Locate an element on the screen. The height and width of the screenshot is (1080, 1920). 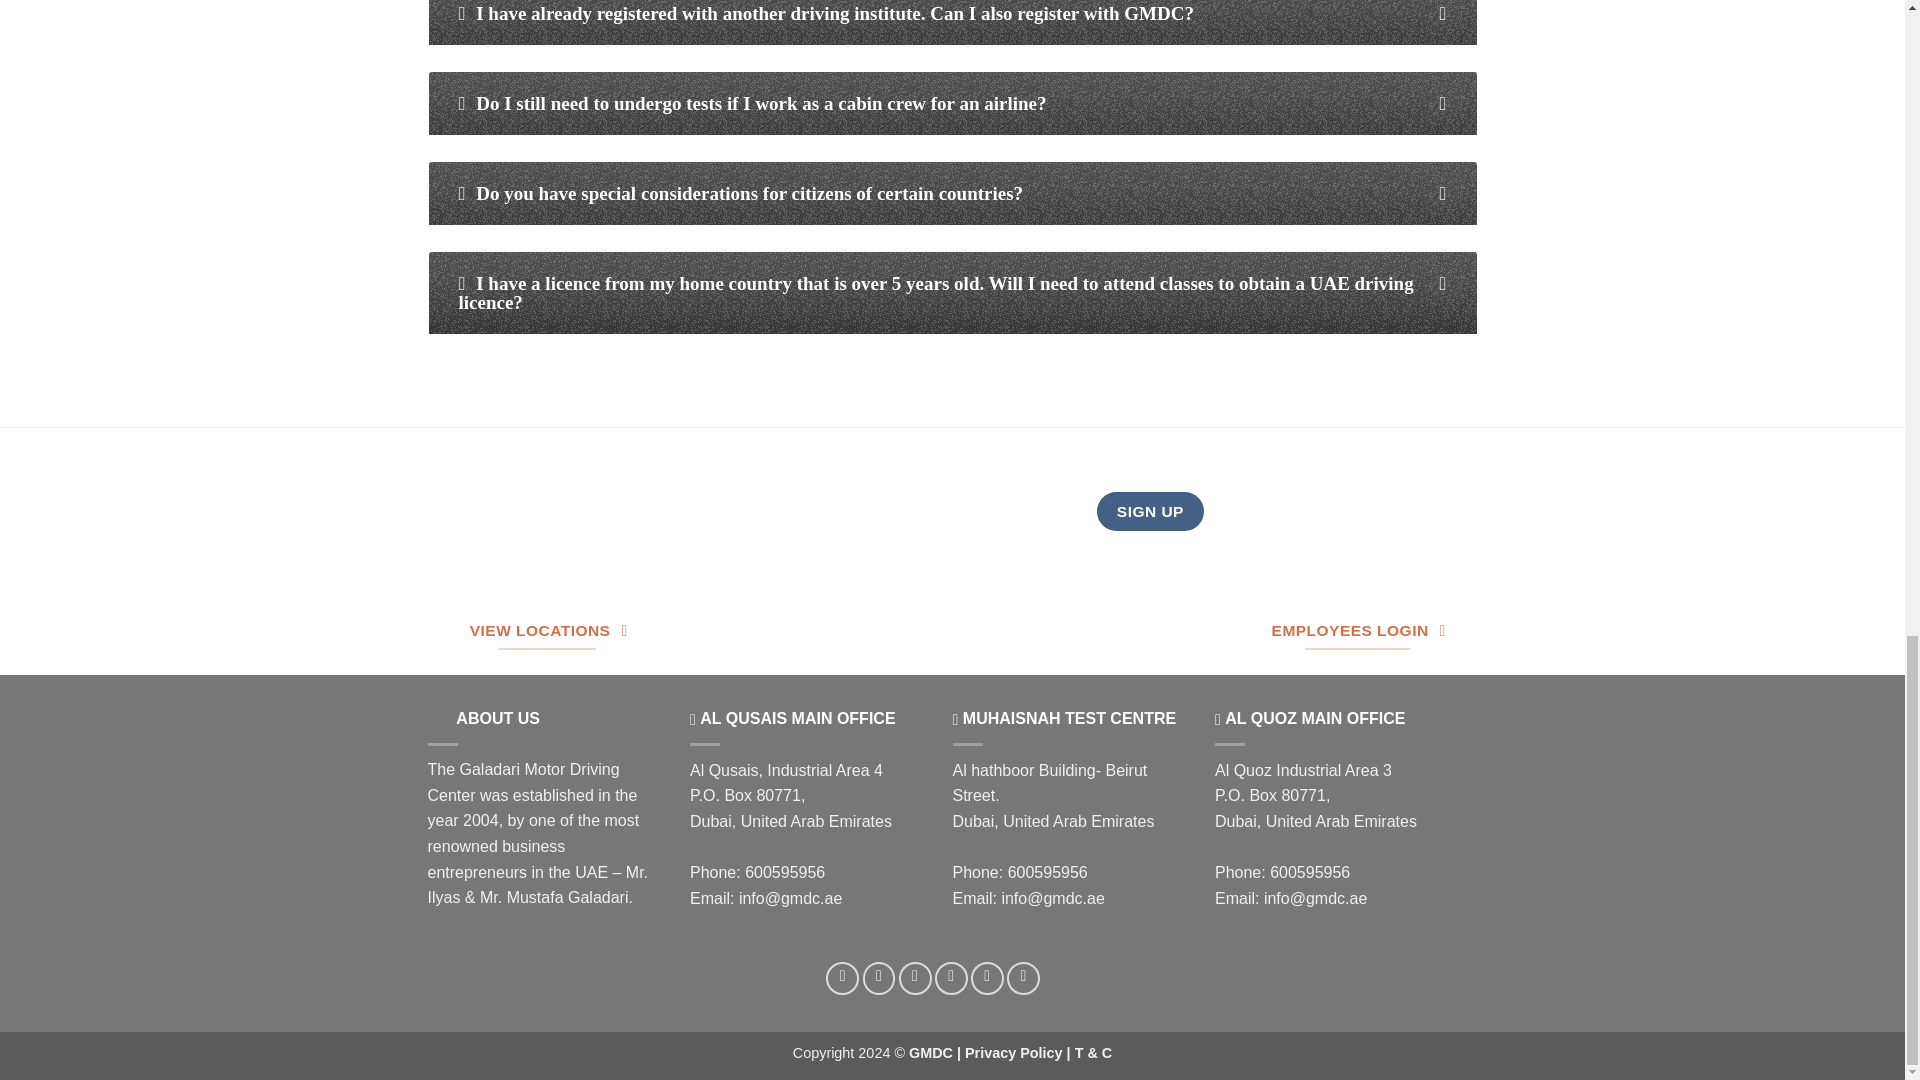
Sign Up is located at coordinates (1150, 512).